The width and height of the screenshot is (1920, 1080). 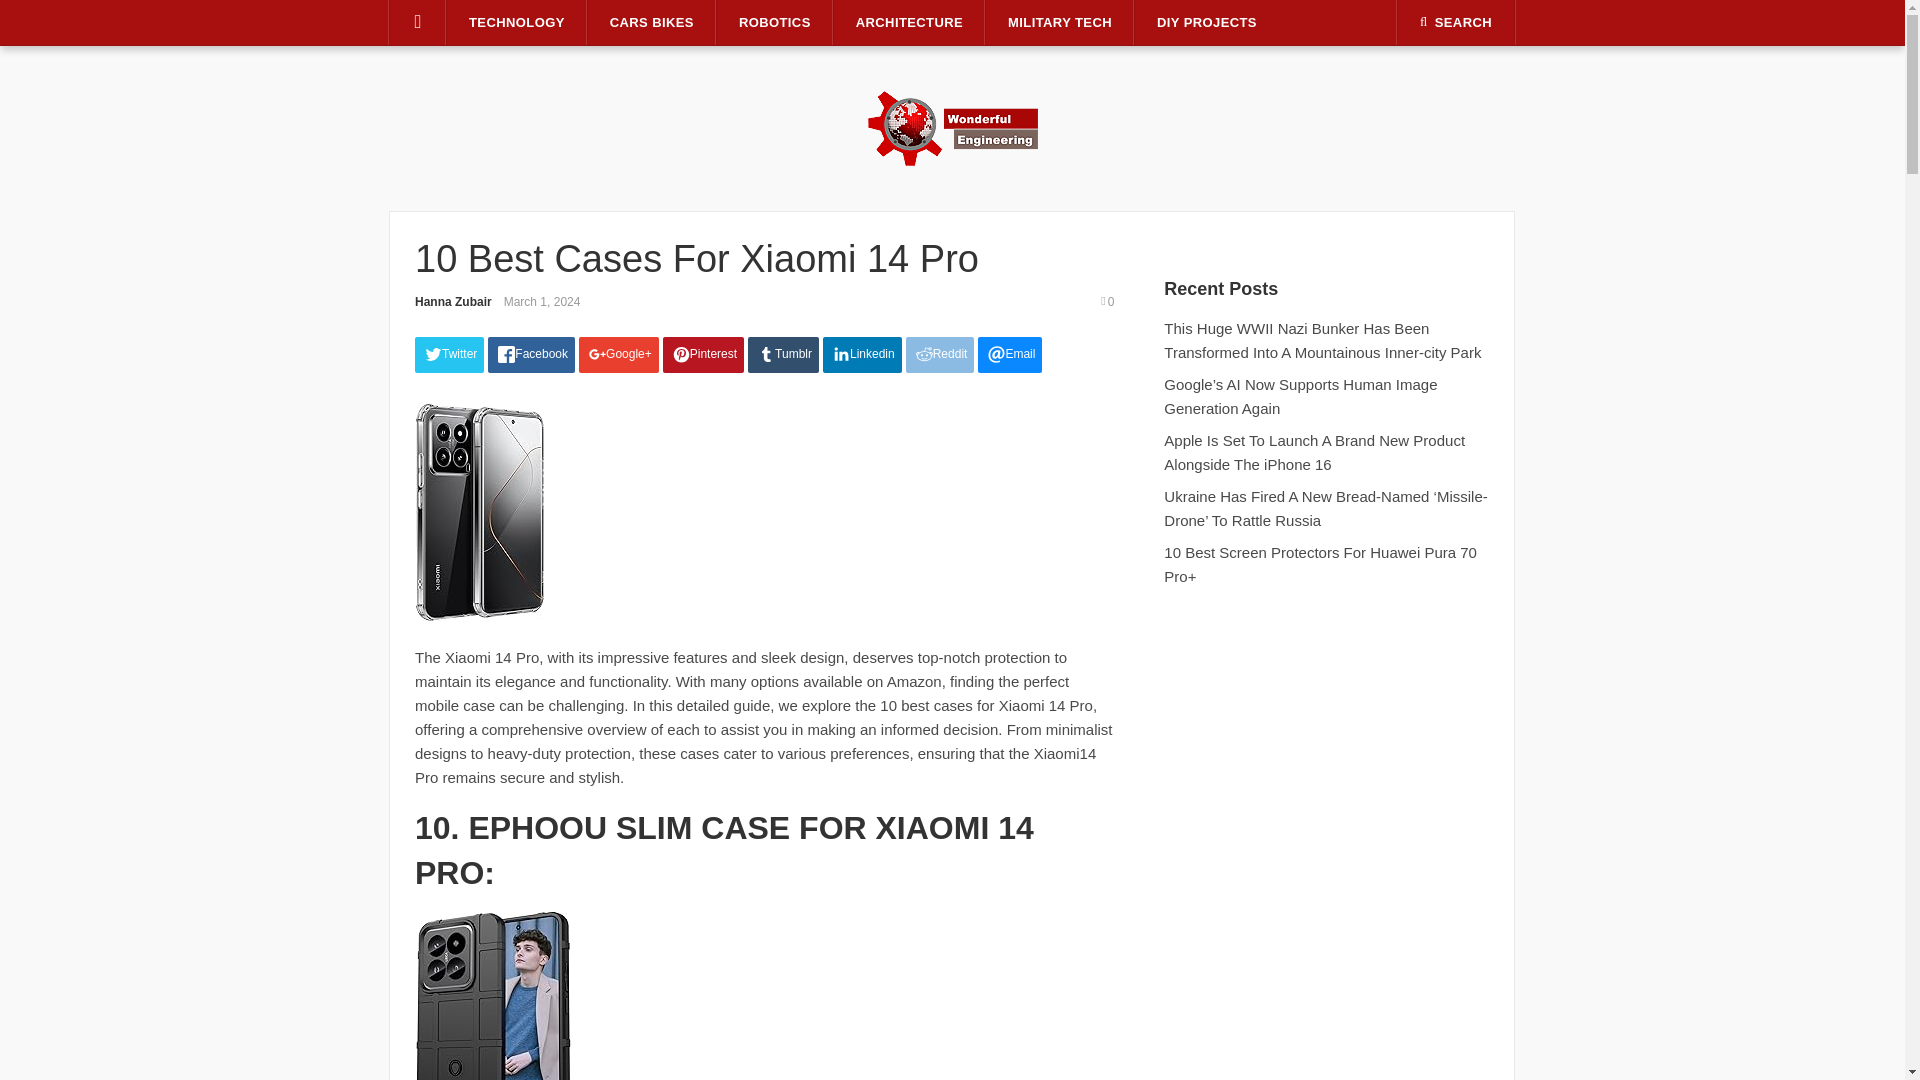 What do you see at coordinates (1010, 354) in the screenshot?
I see `Email` at bounding box center [1010, 354].